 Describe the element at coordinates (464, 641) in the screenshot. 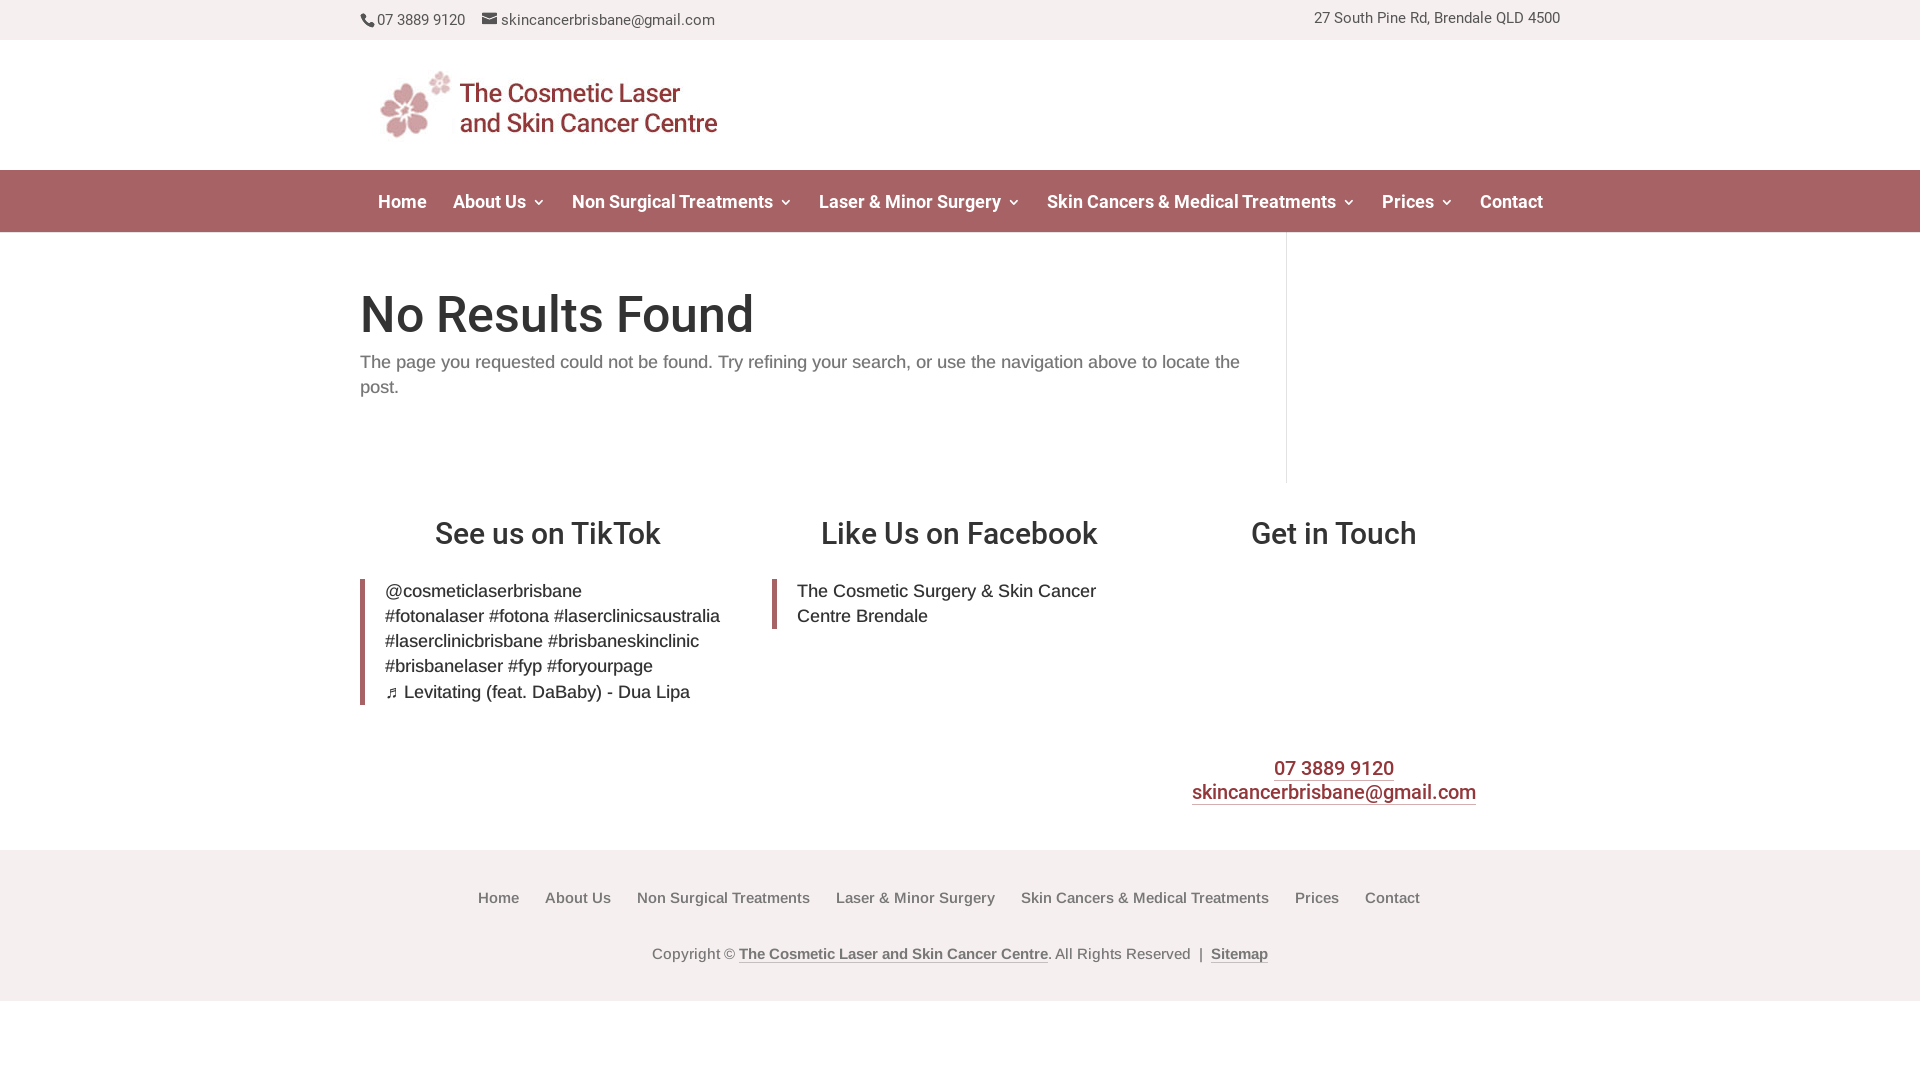

I see `#laserclinicbrisbane` at that location.